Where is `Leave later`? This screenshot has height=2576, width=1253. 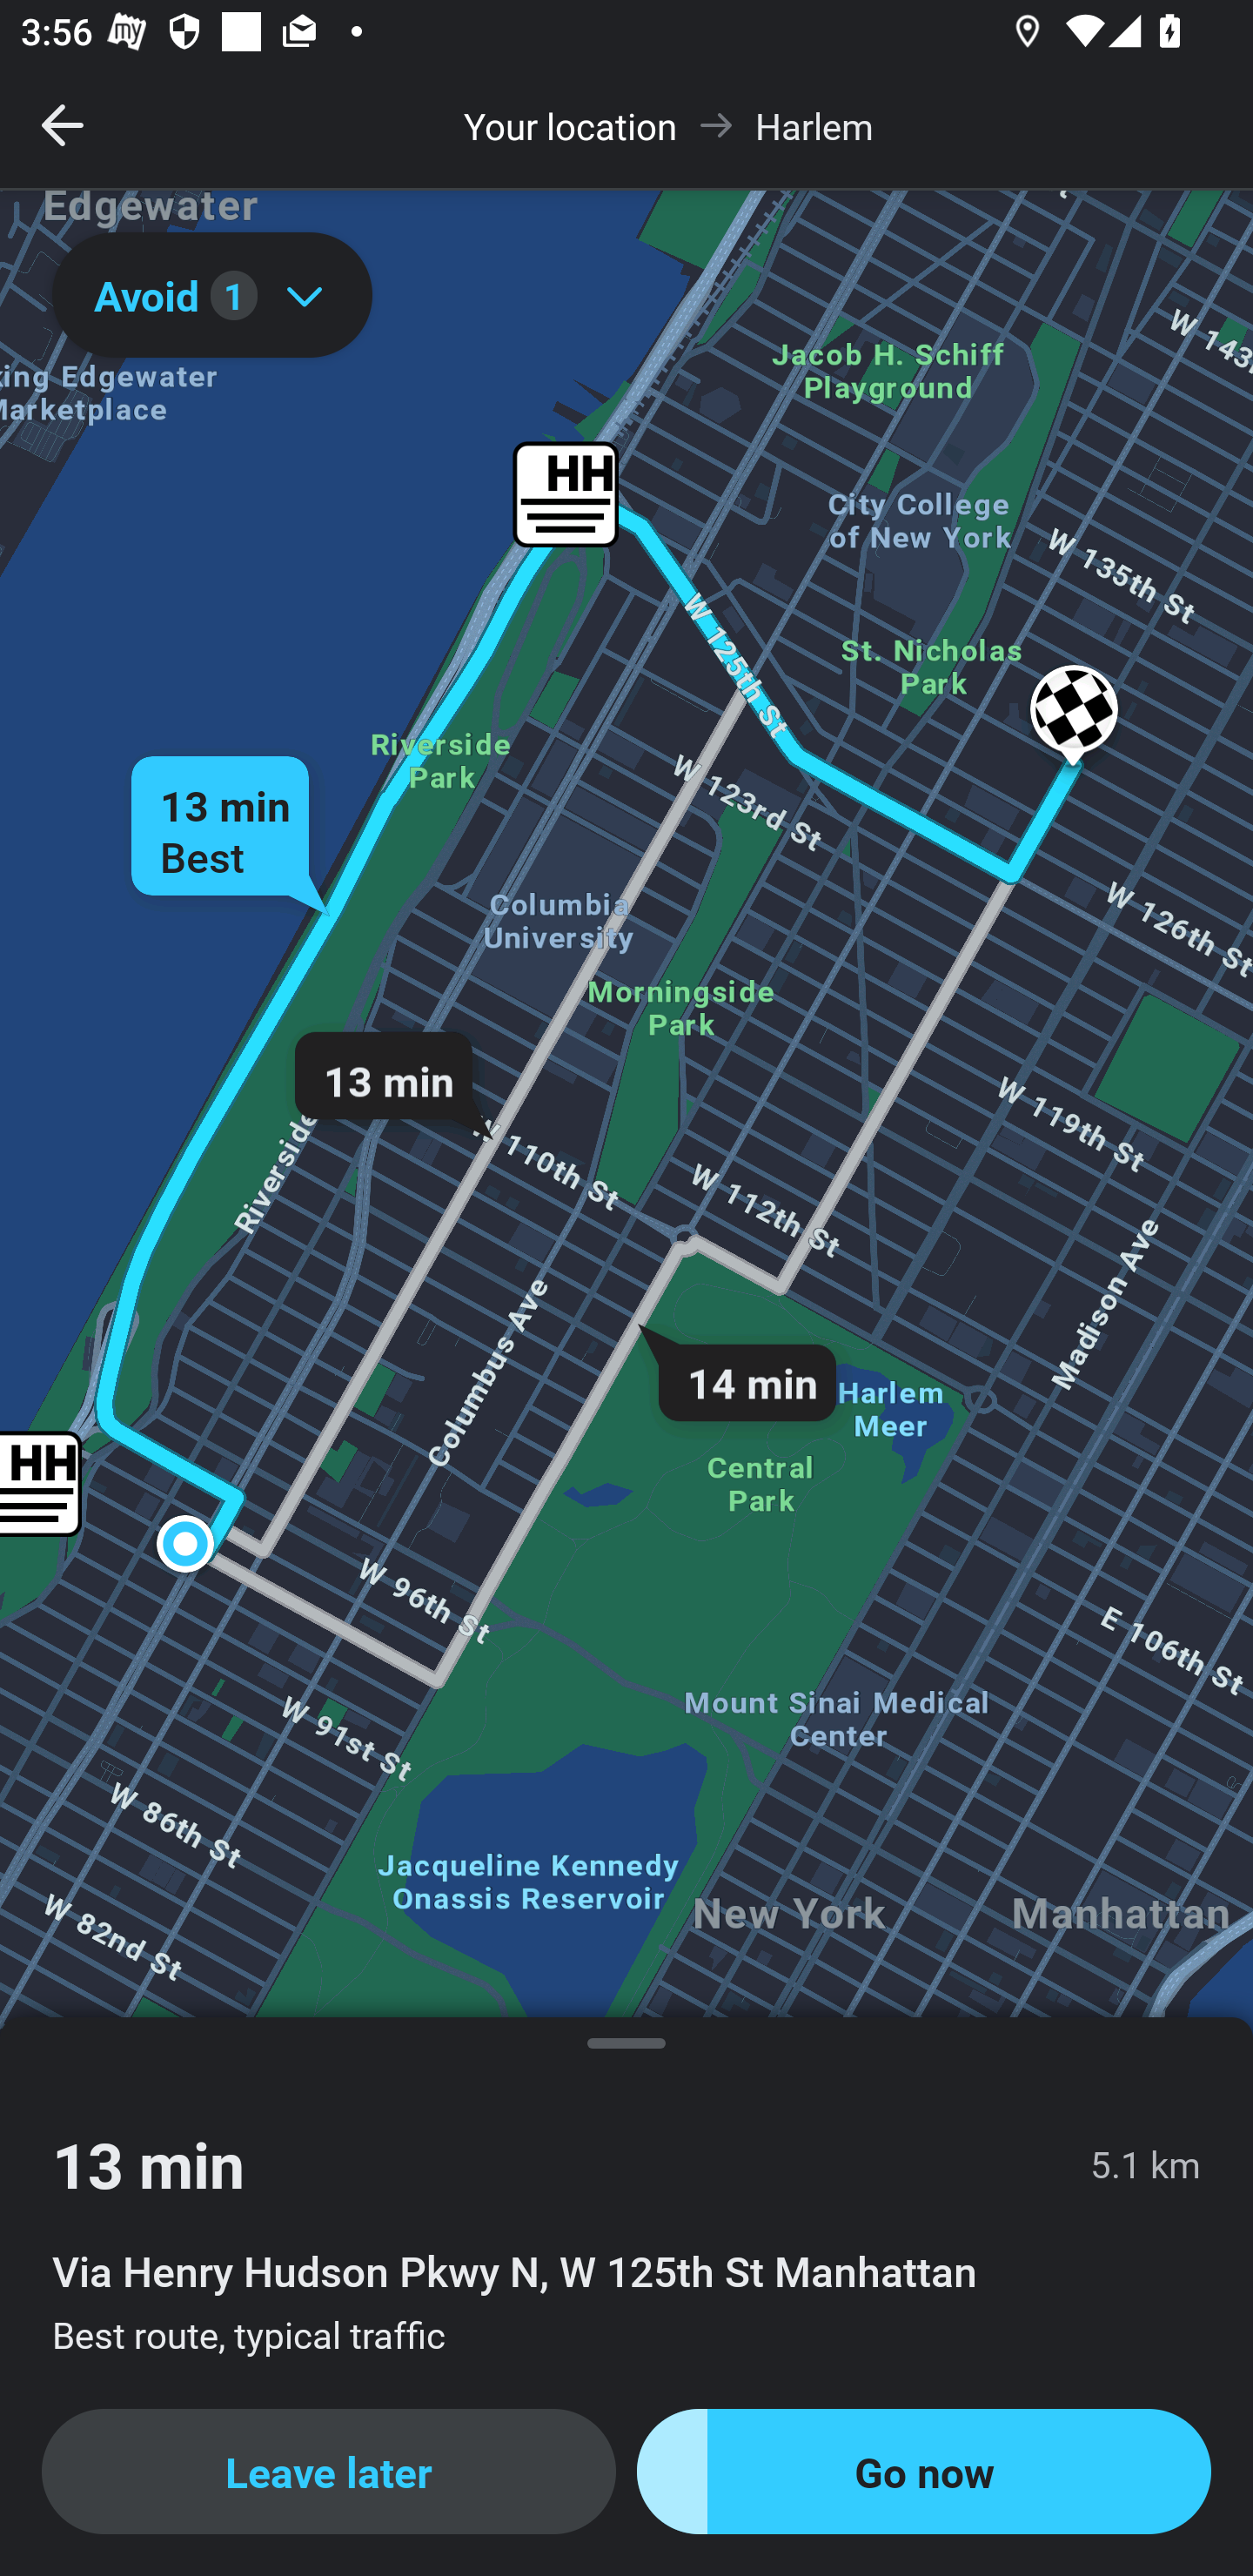
Leave later is located at coordinates (329, 2472).